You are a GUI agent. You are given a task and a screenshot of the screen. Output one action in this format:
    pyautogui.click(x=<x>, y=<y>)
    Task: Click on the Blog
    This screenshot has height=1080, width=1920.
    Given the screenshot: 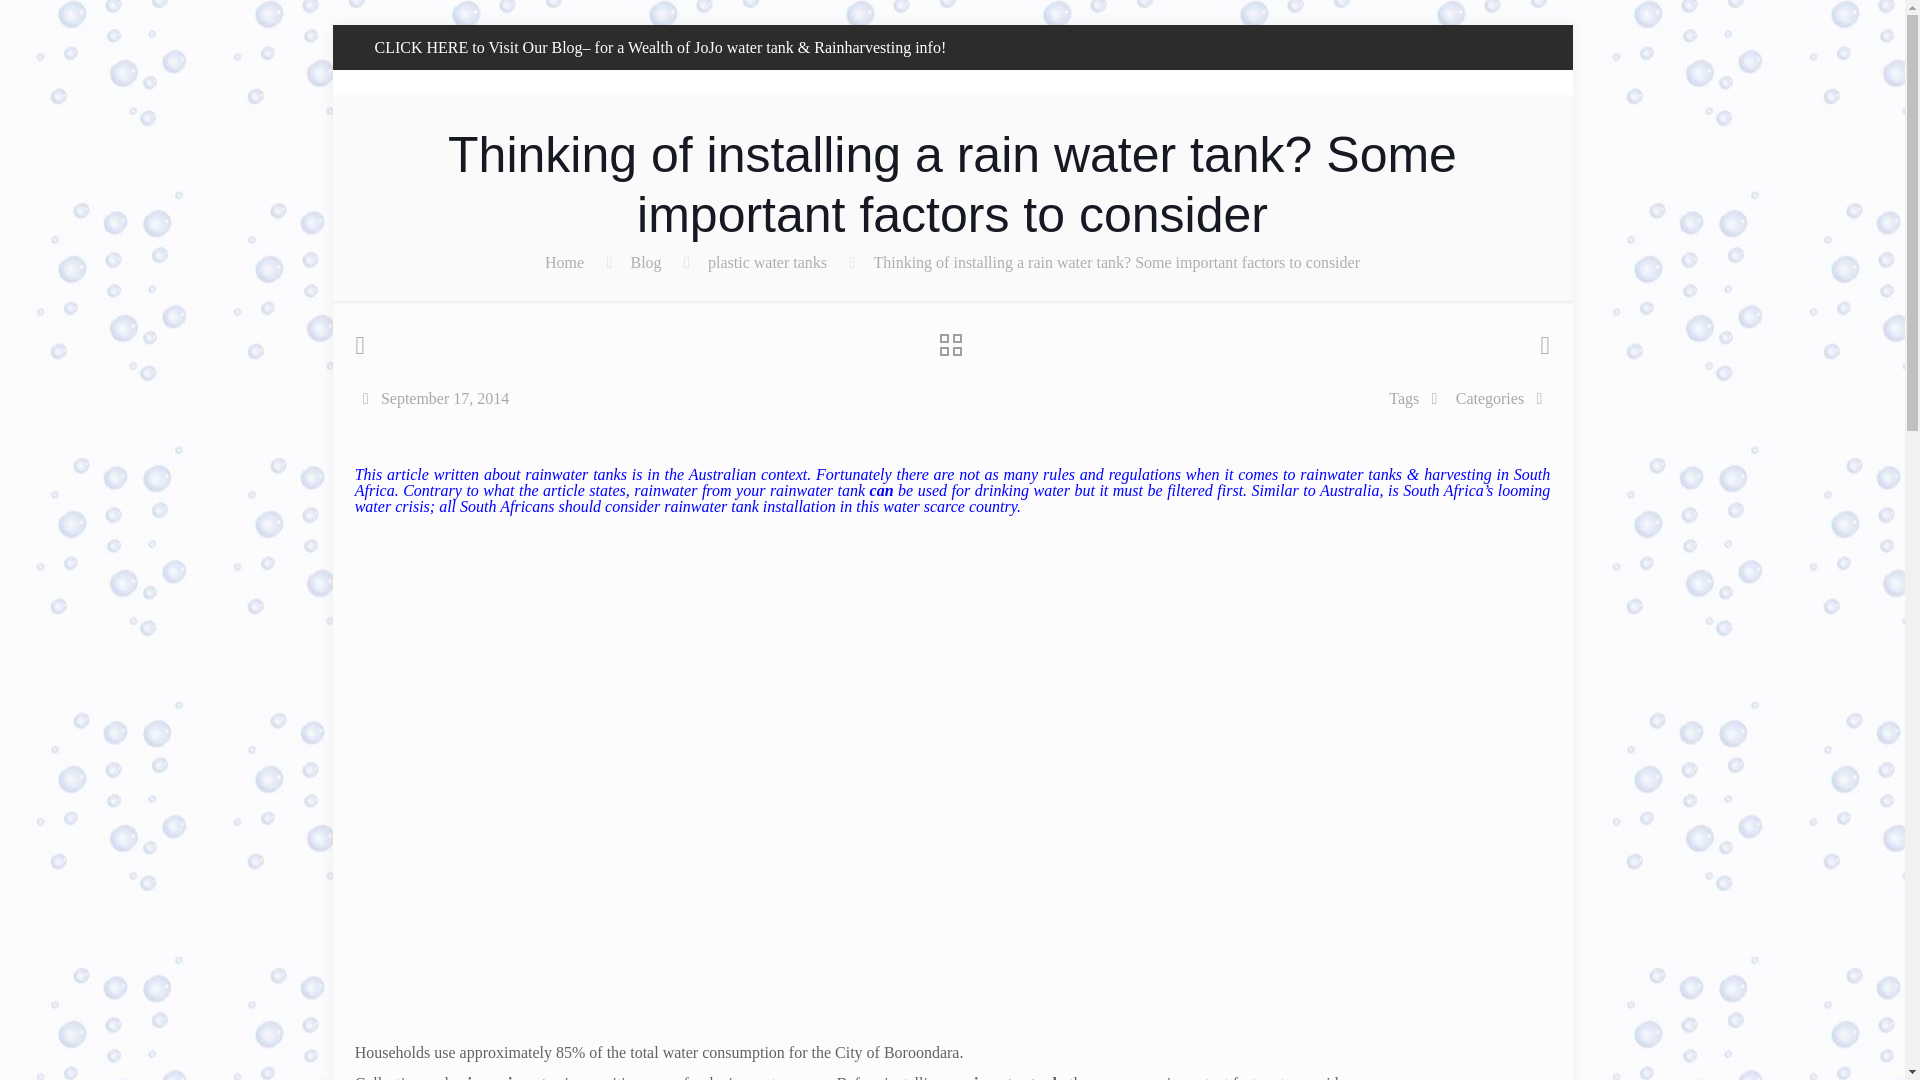 What is the action you would take?
    pyautogui.click(x=644, y=262)
    